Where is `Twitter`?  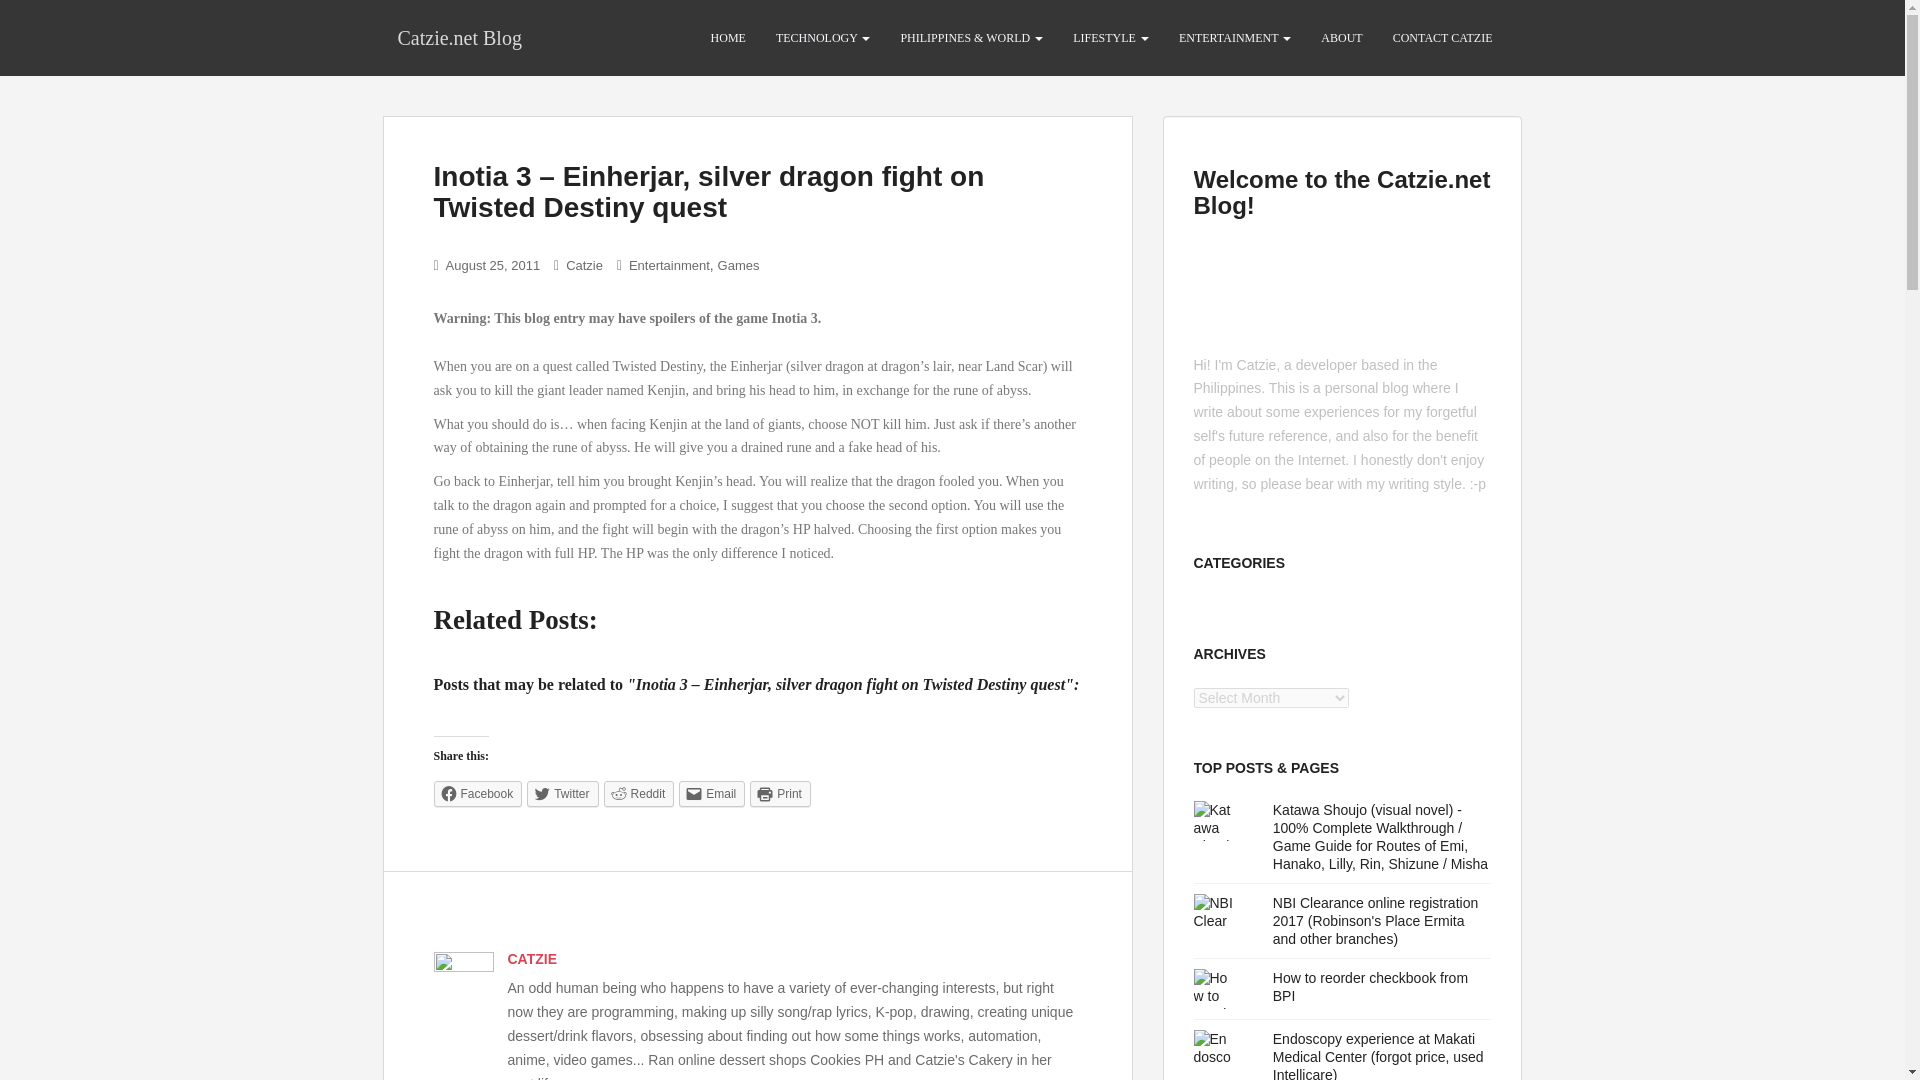 Twitter is located at coordinates (562, 793).